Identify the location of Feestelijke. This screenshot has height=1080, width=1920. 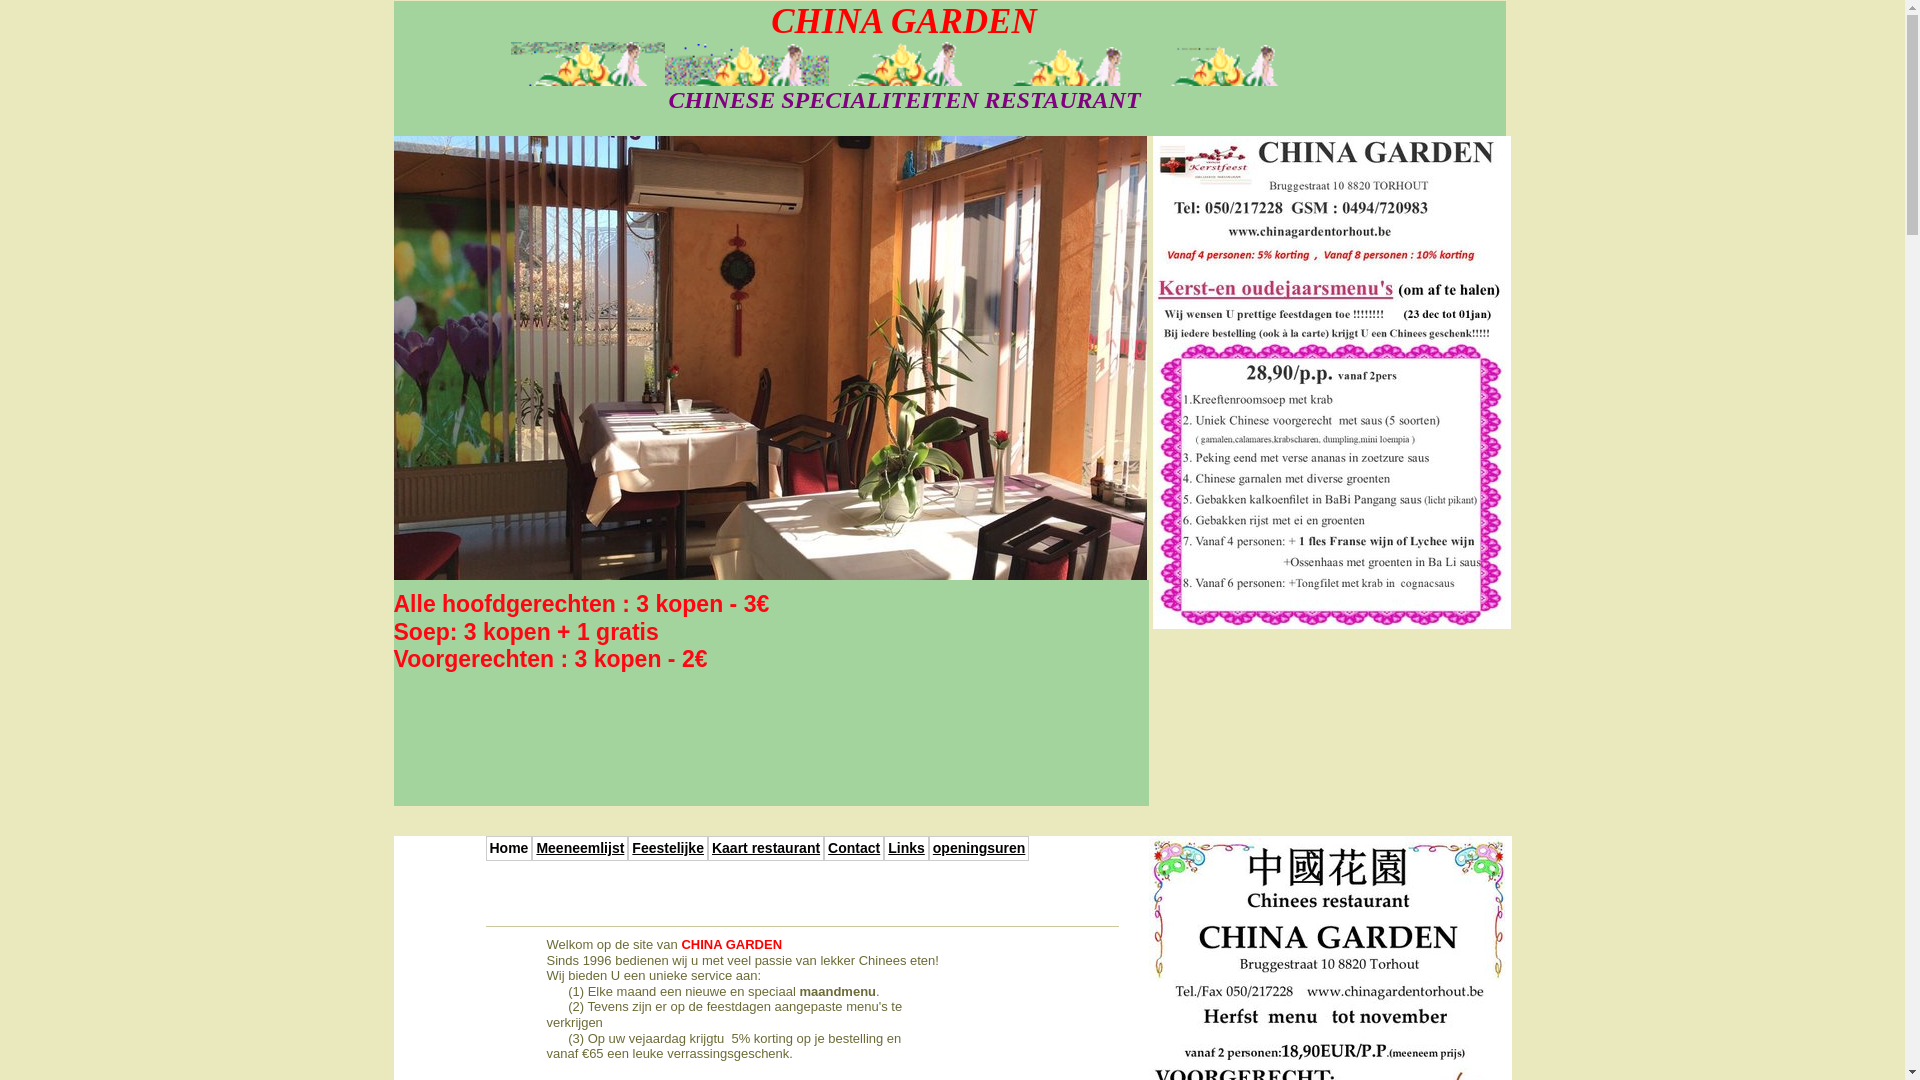
(668, 848).